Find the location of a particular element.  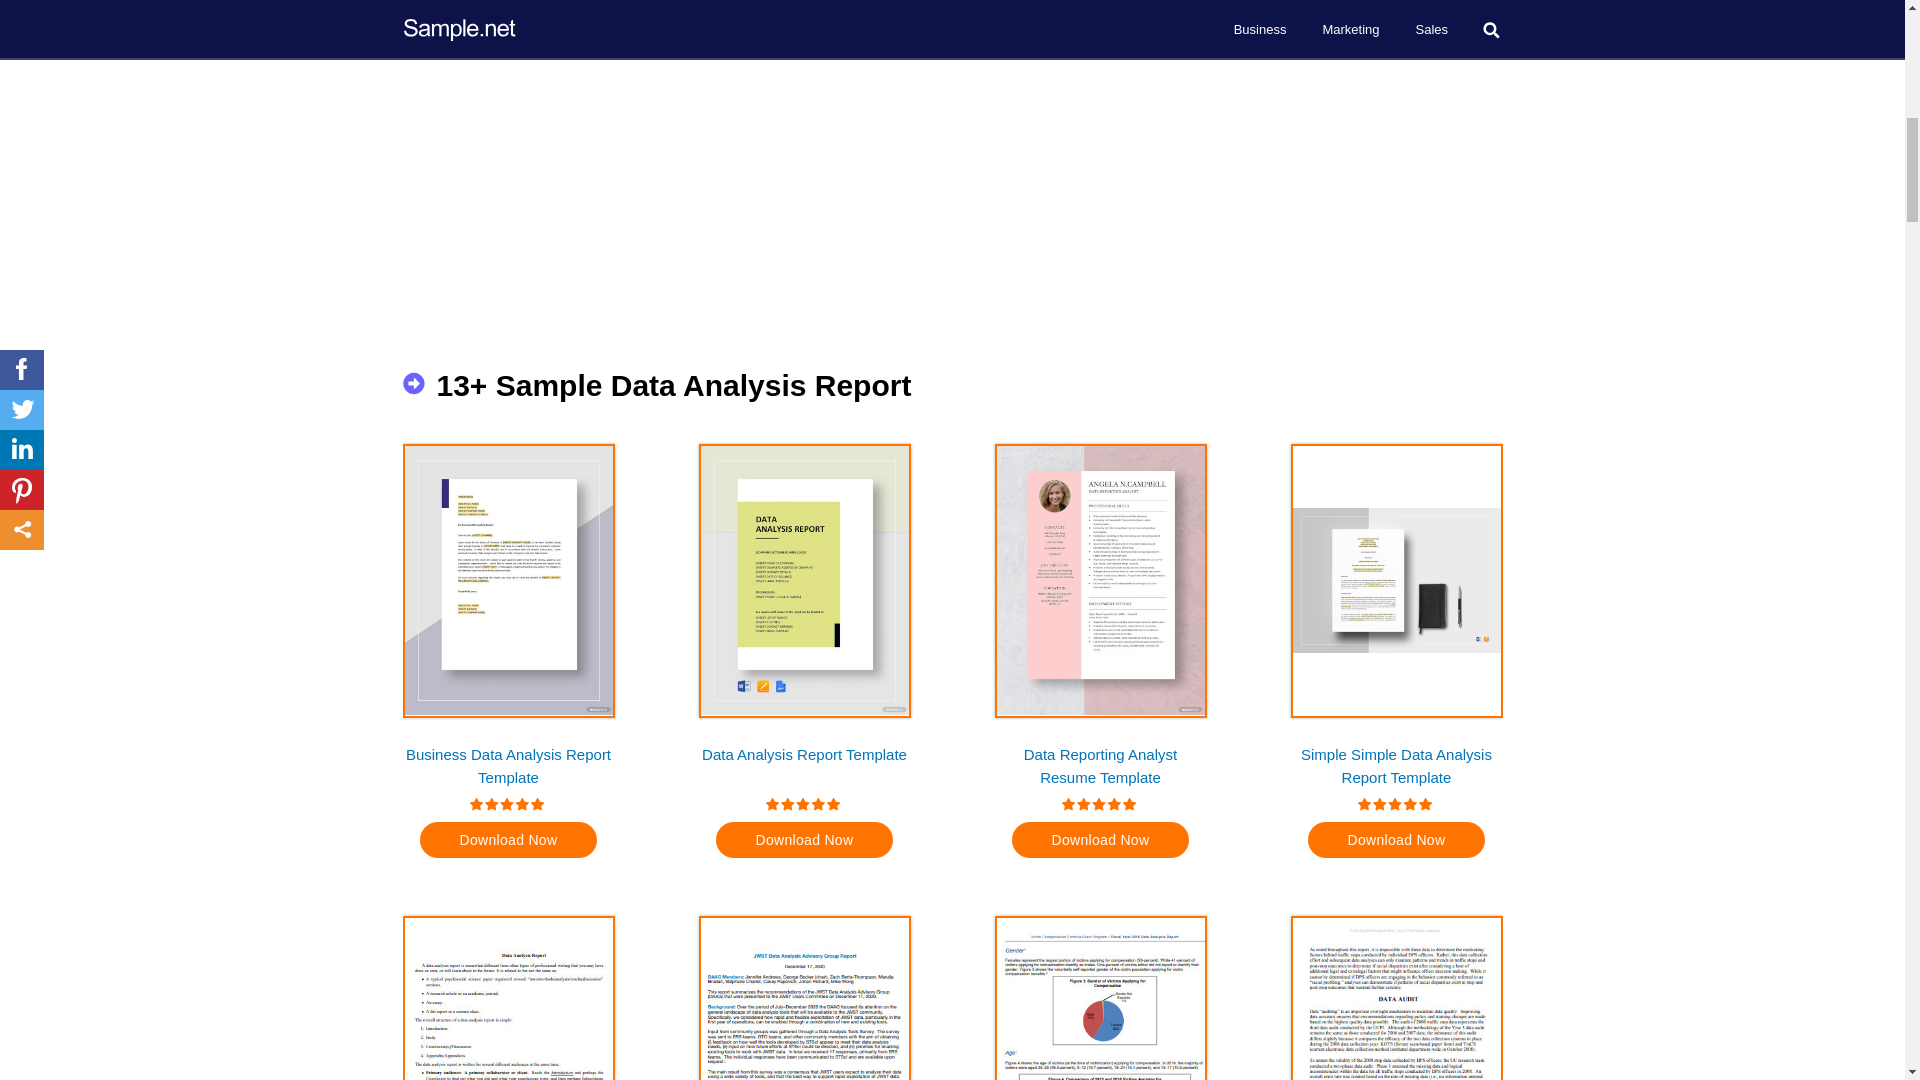

Data Reporting Analyst Resume Template is located at coordinates (1100, 765).